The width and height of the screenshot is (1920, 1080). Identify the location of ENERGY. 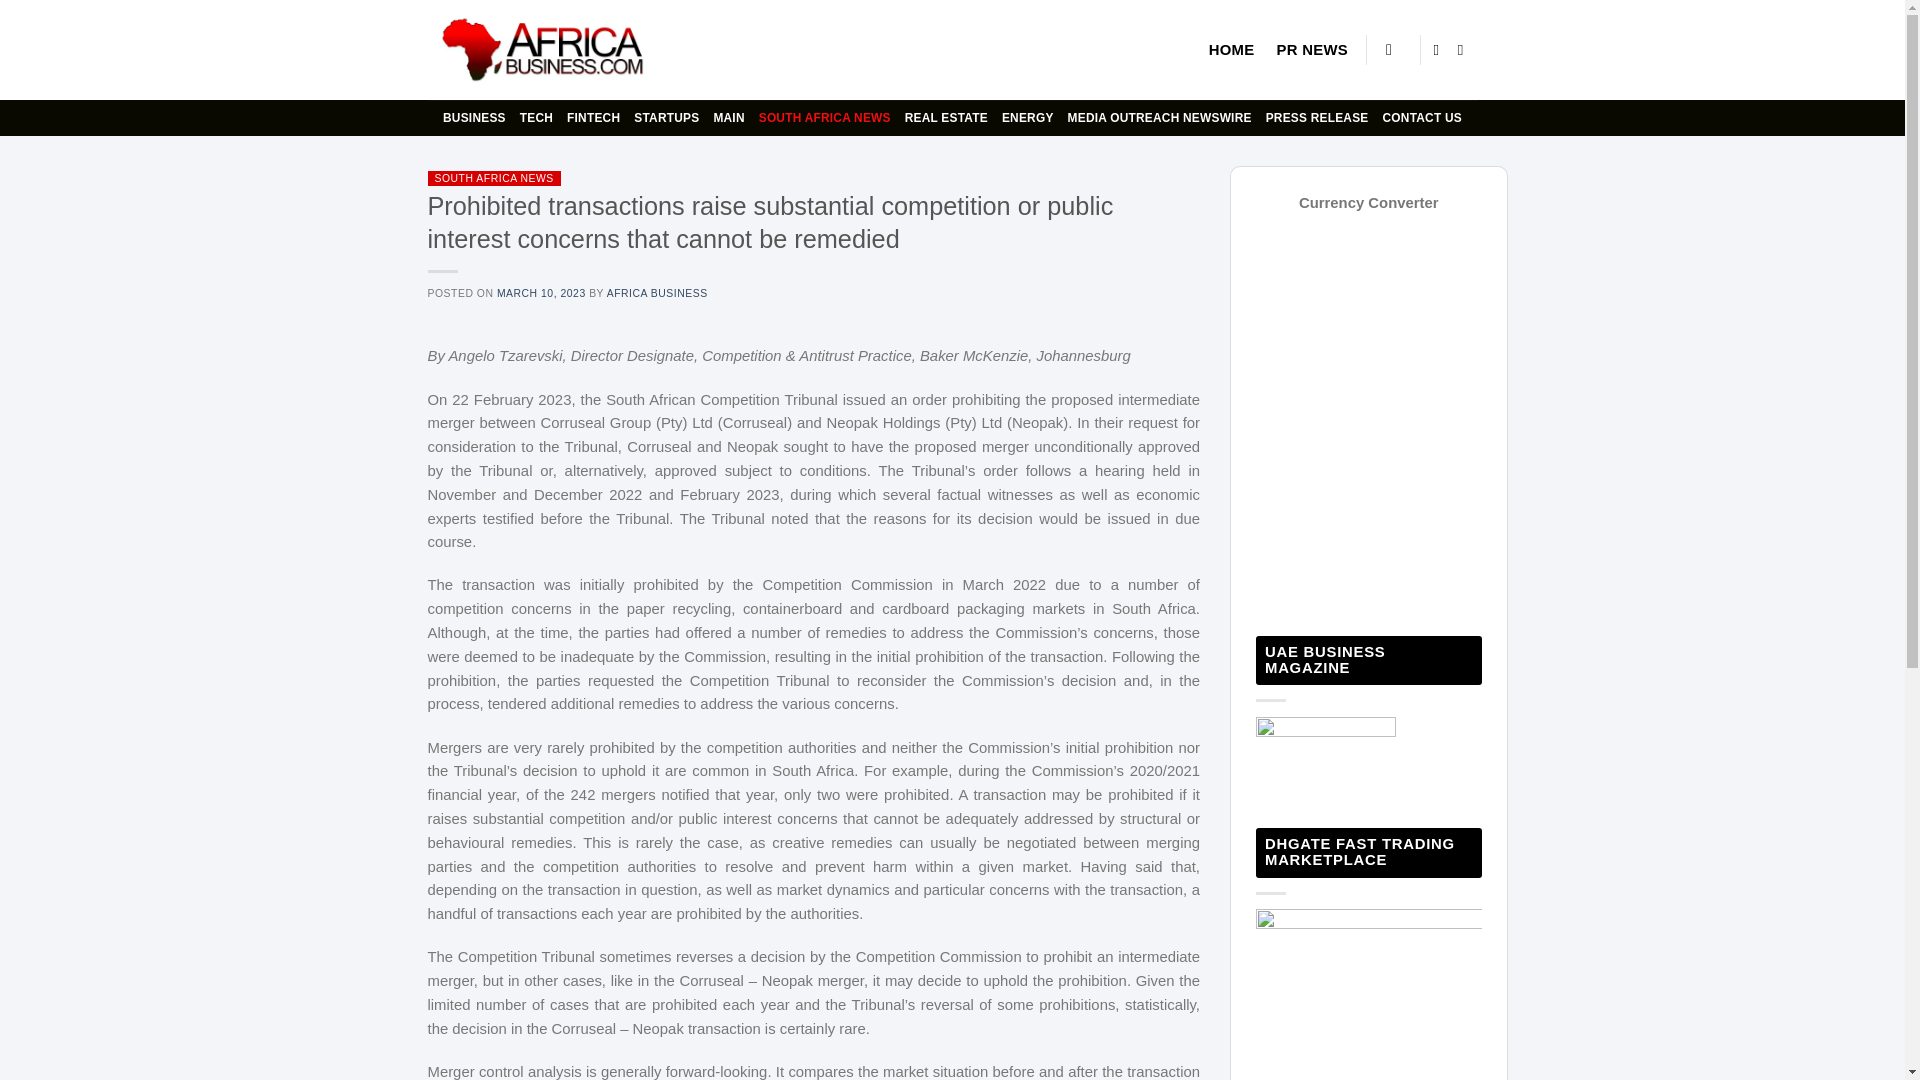
(1028, 118).